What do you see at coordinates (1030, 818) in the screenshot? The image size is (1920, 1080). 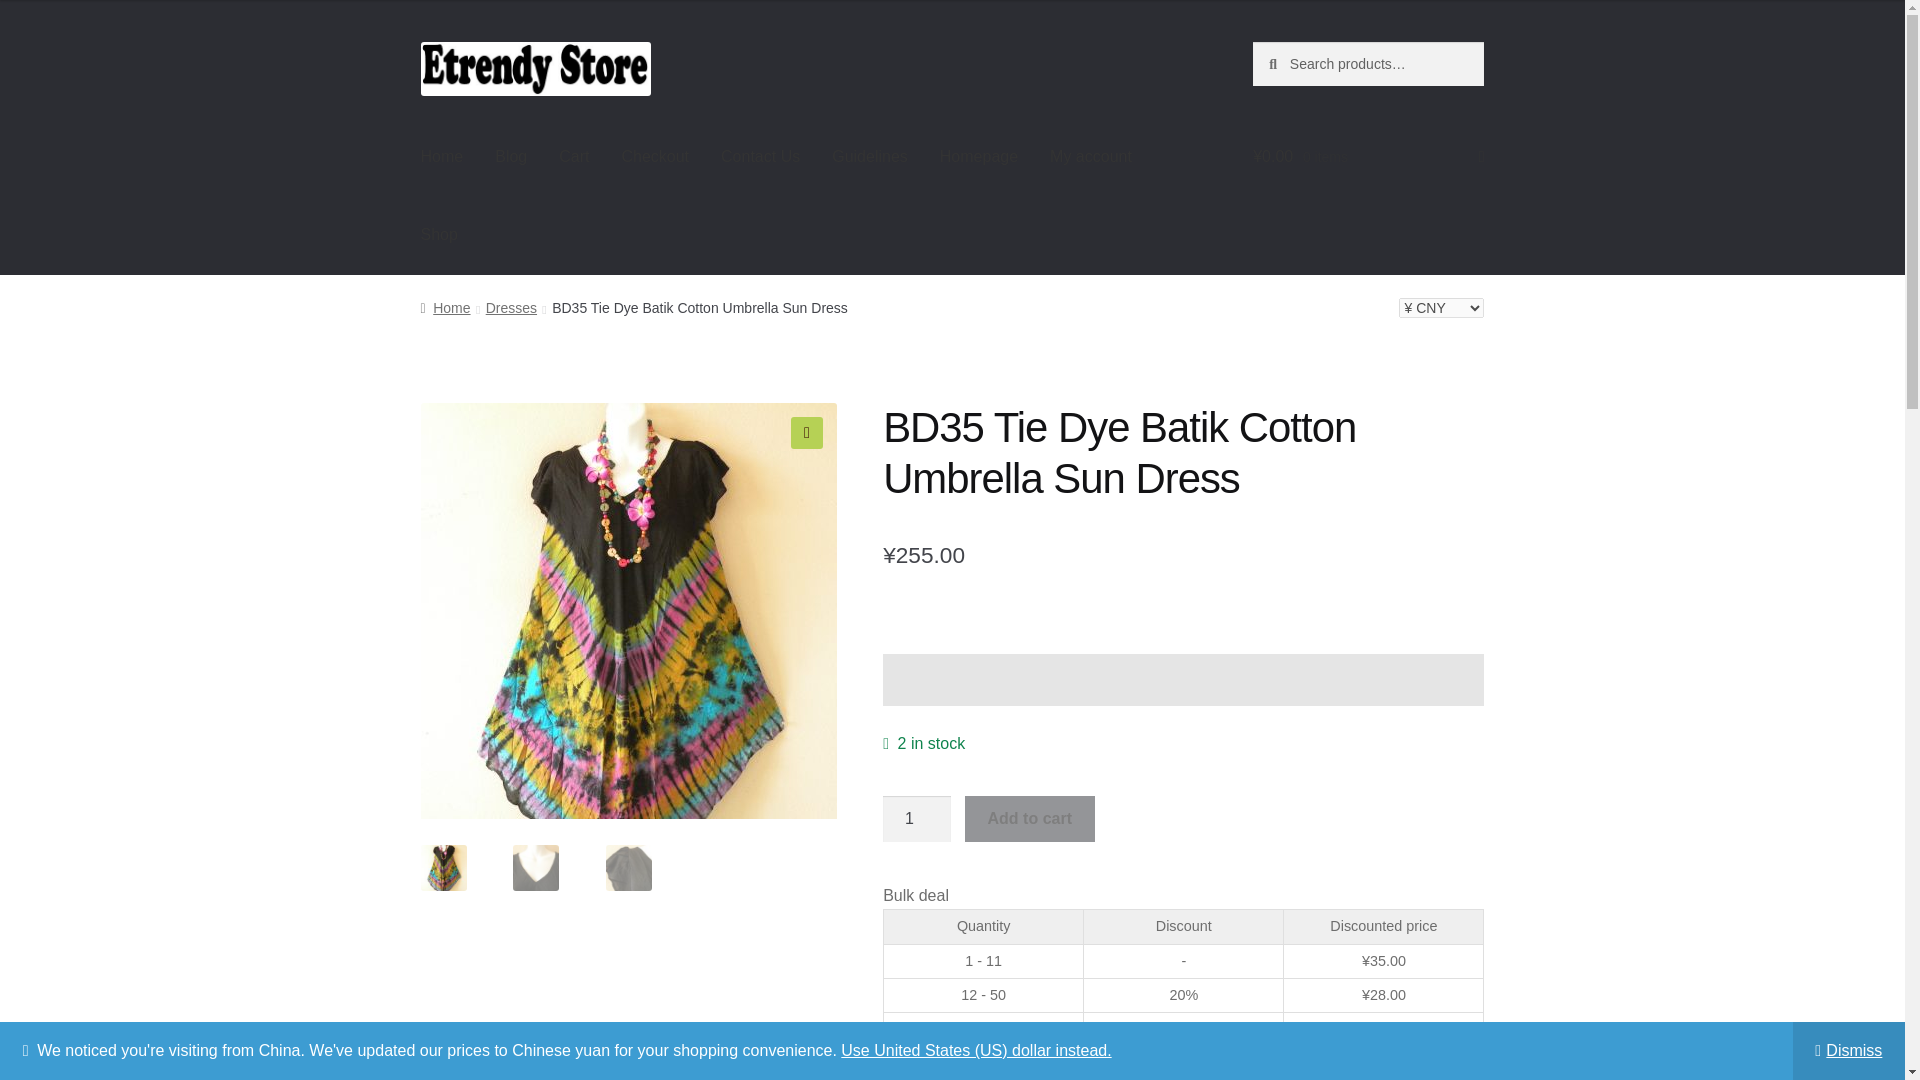 I see `Add to cart` at bounding box center [1030, 818].